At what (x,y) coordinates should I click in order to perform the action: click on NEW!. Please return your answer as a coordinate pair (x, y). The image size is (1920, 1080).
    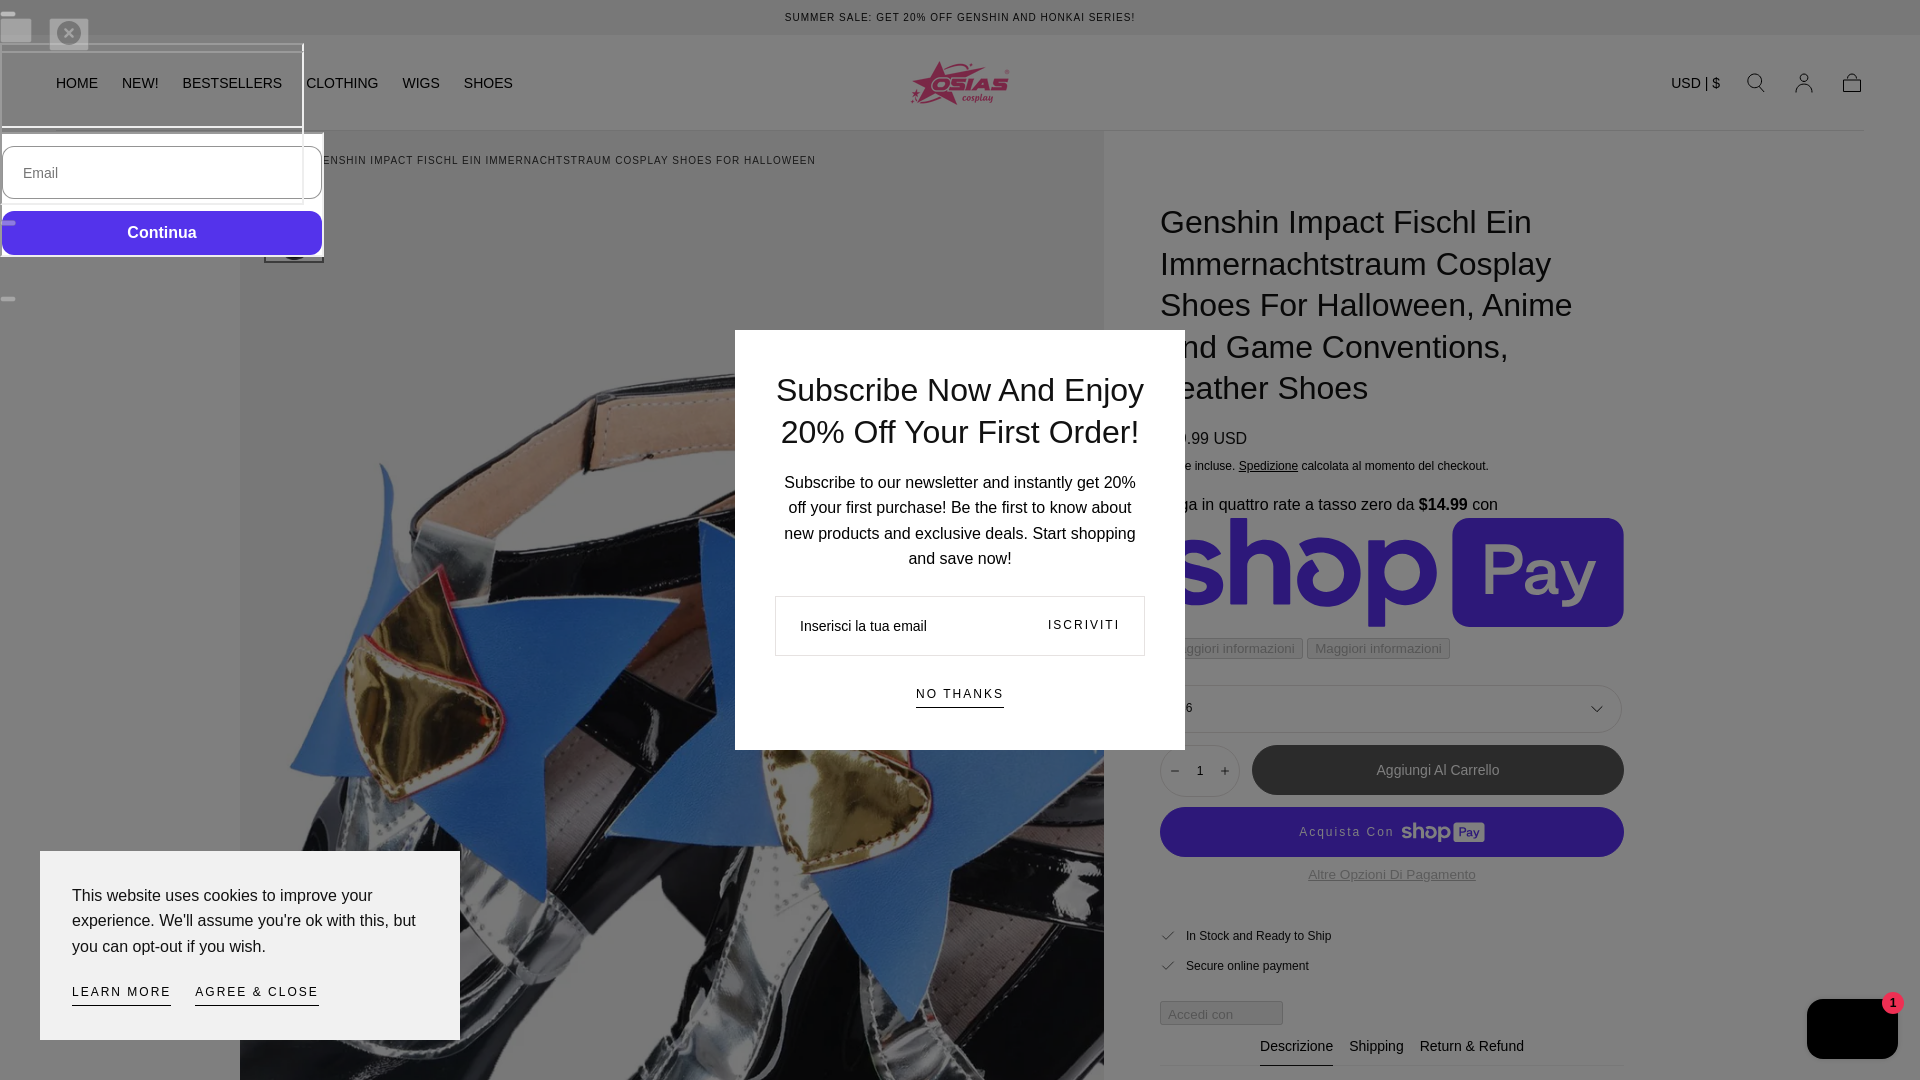
    Looking at the image, I should click on (140, 86).